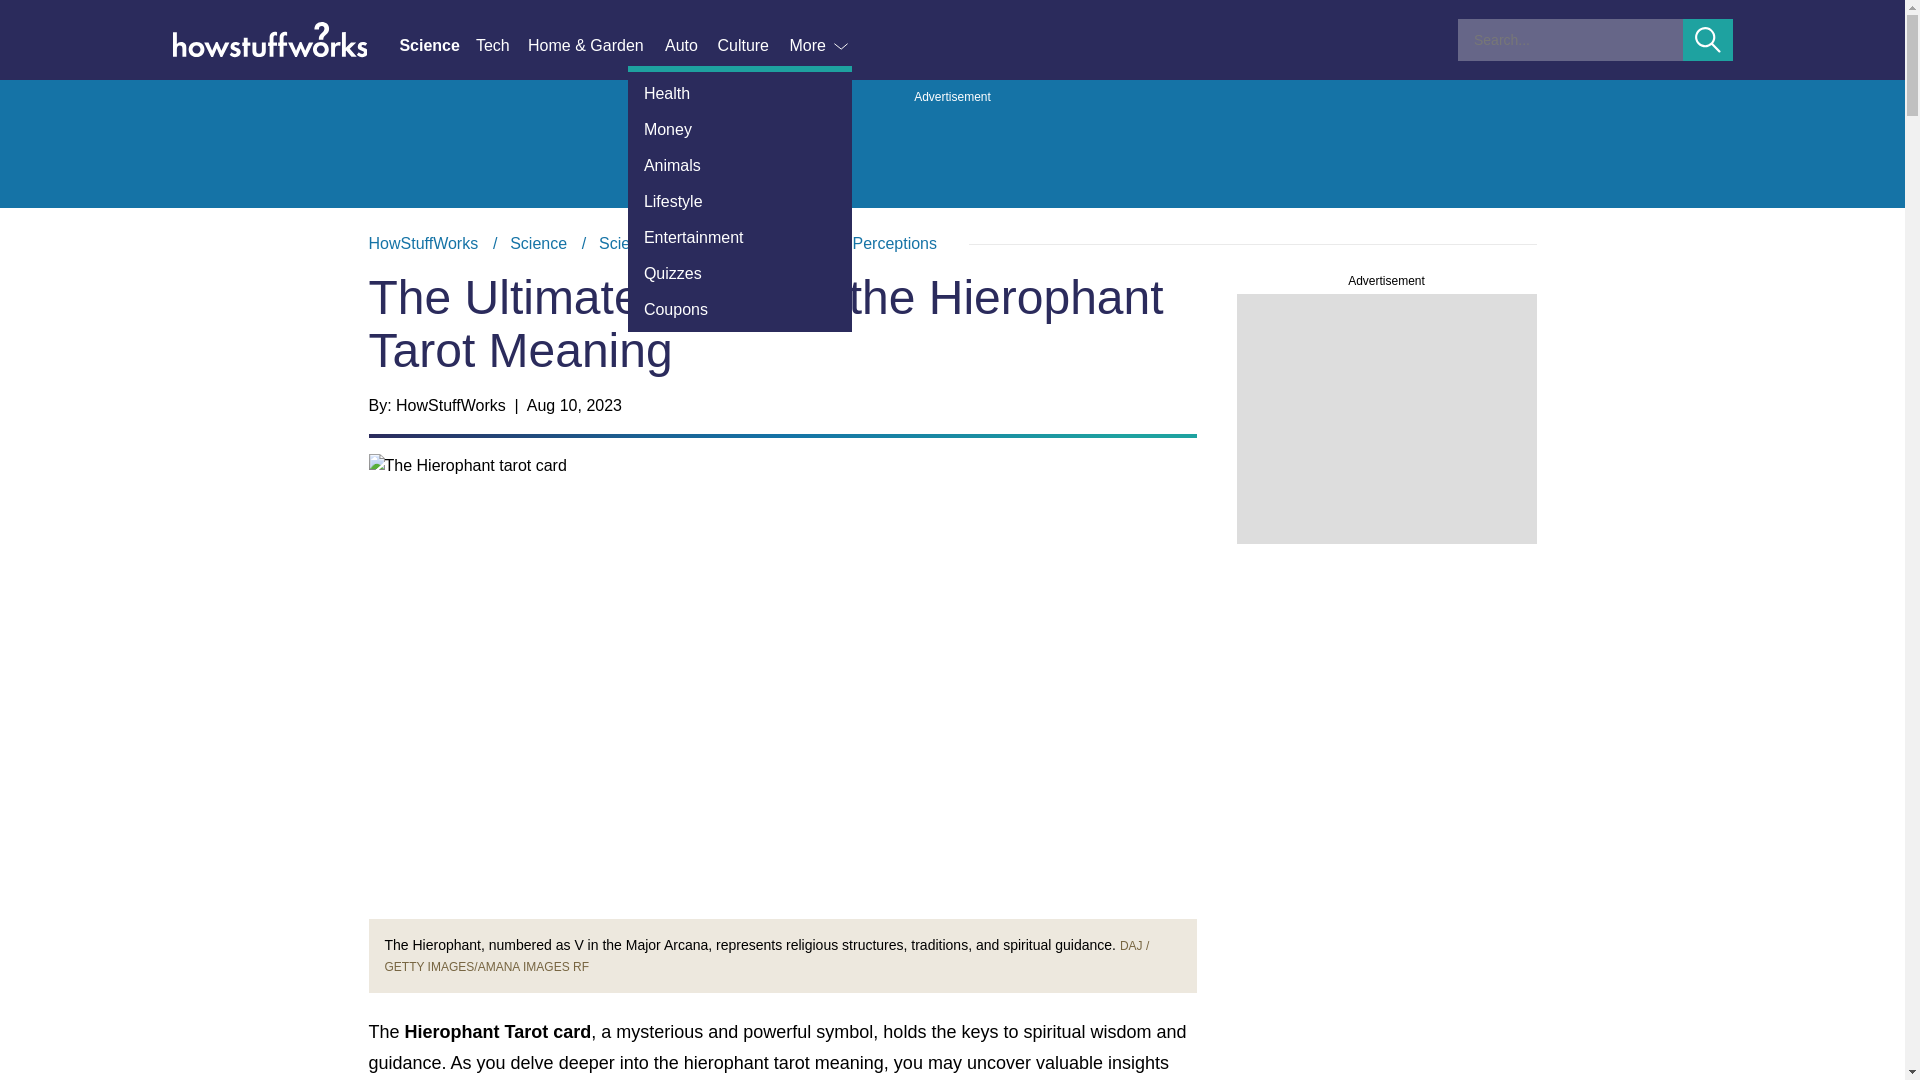 The image size is (1920, 1080). What do you see at coordinates (690, 46) in the screenshot?
I see `Auto` at bounding box center [690, 46].